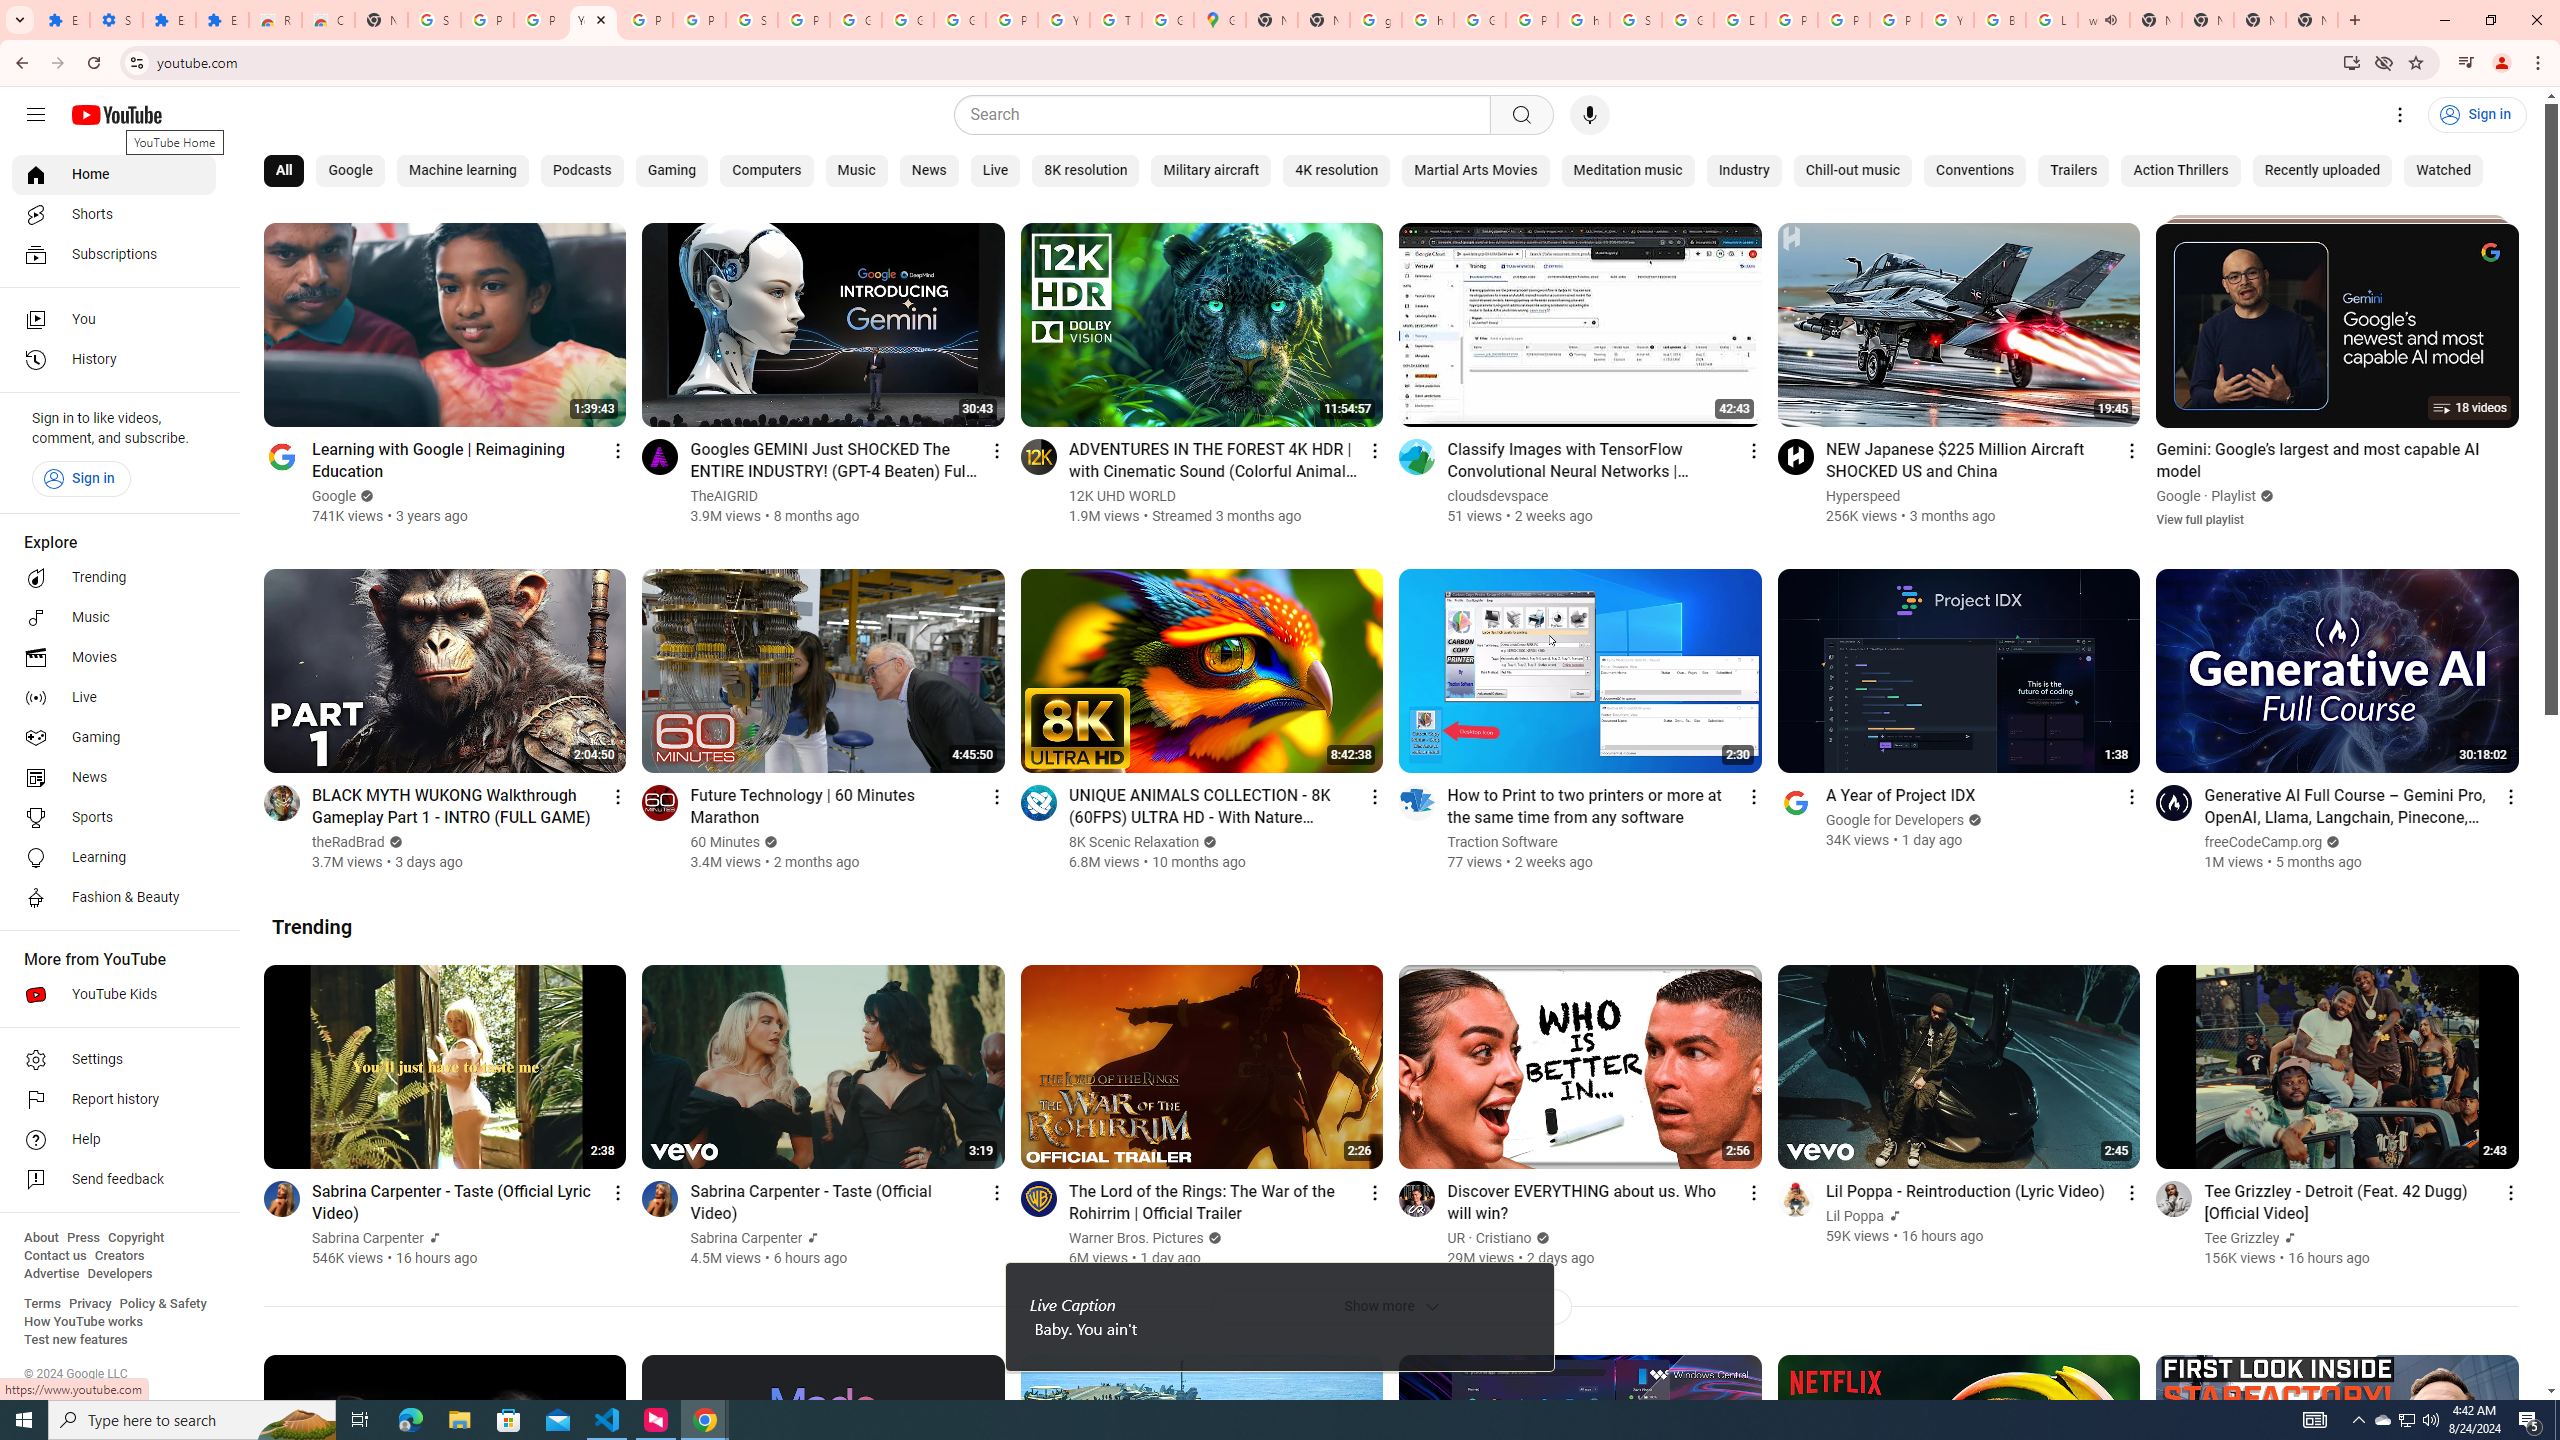  I want to click on Traction Software, so click(1502, 842).